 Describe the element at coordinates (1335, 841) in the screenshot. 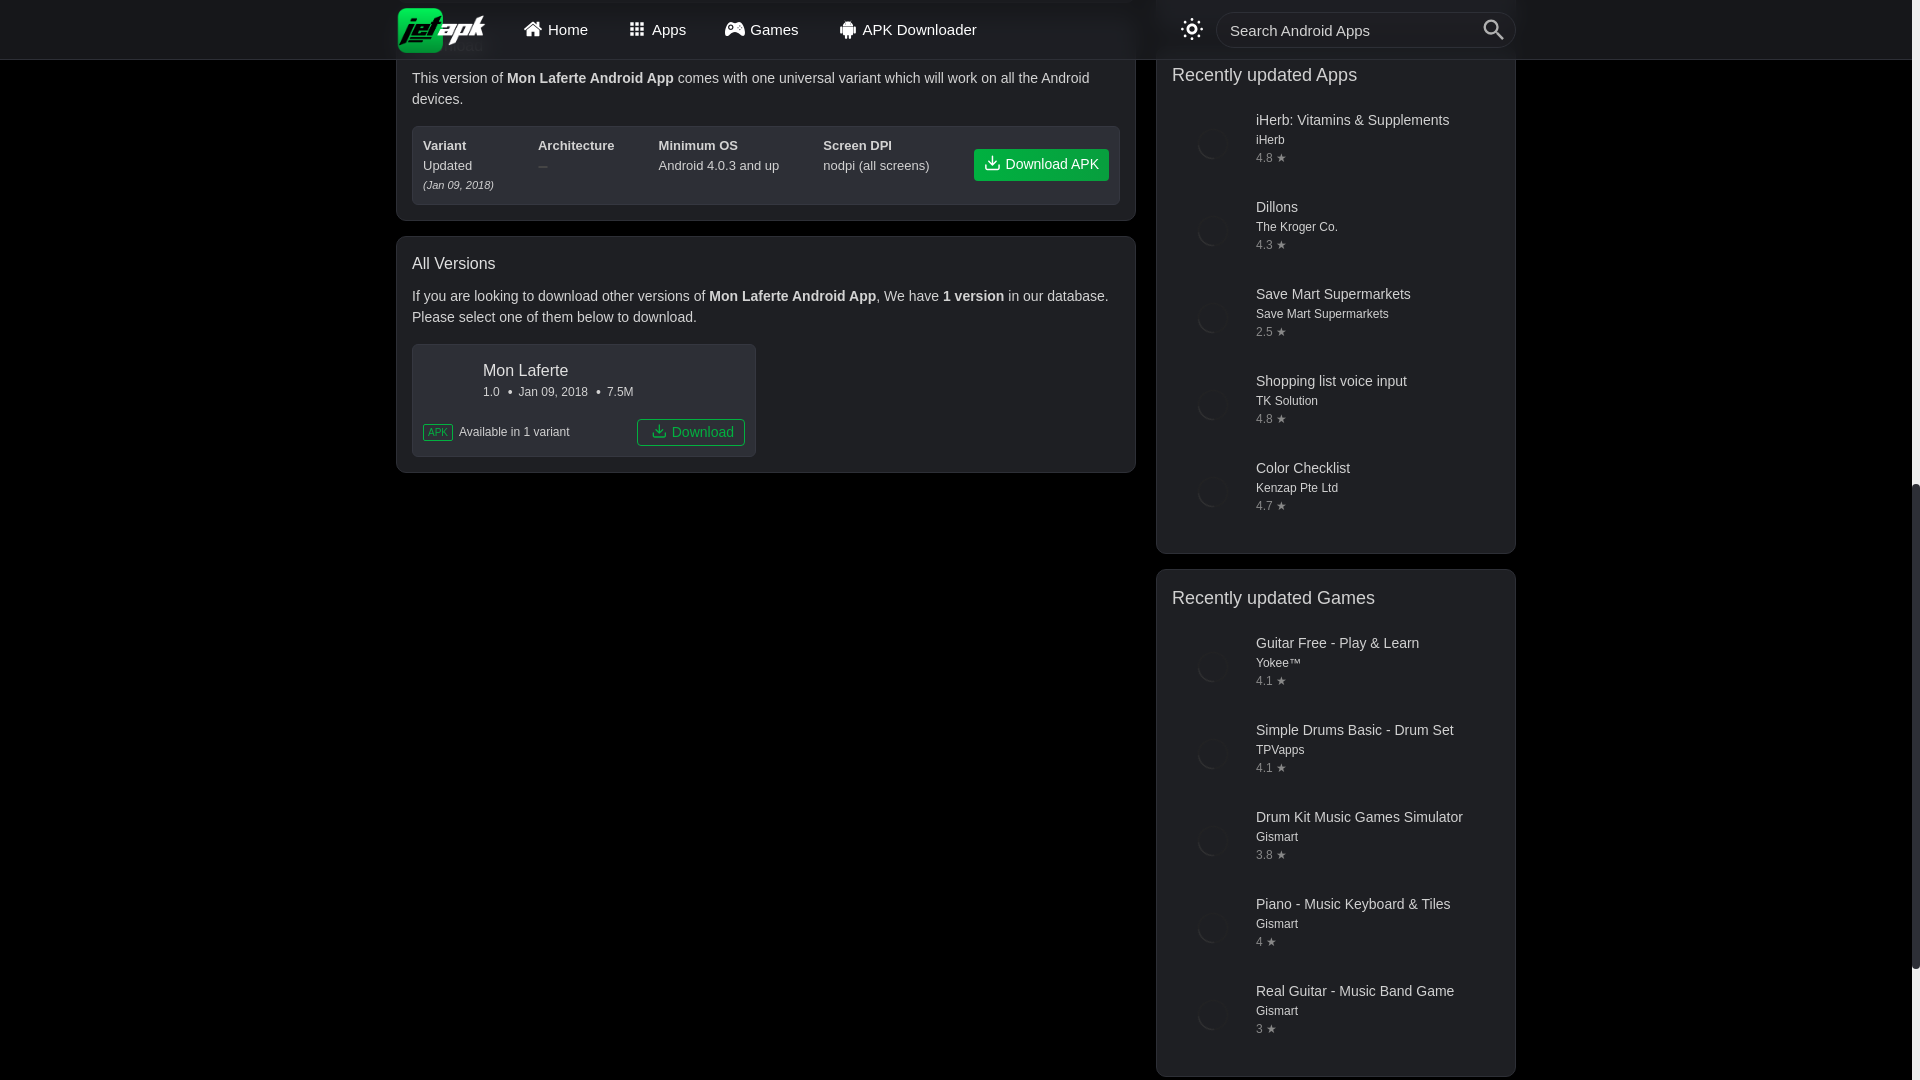

I see `Drum Kit Music Games Simulator 3.45.2 Android APK` at that location.